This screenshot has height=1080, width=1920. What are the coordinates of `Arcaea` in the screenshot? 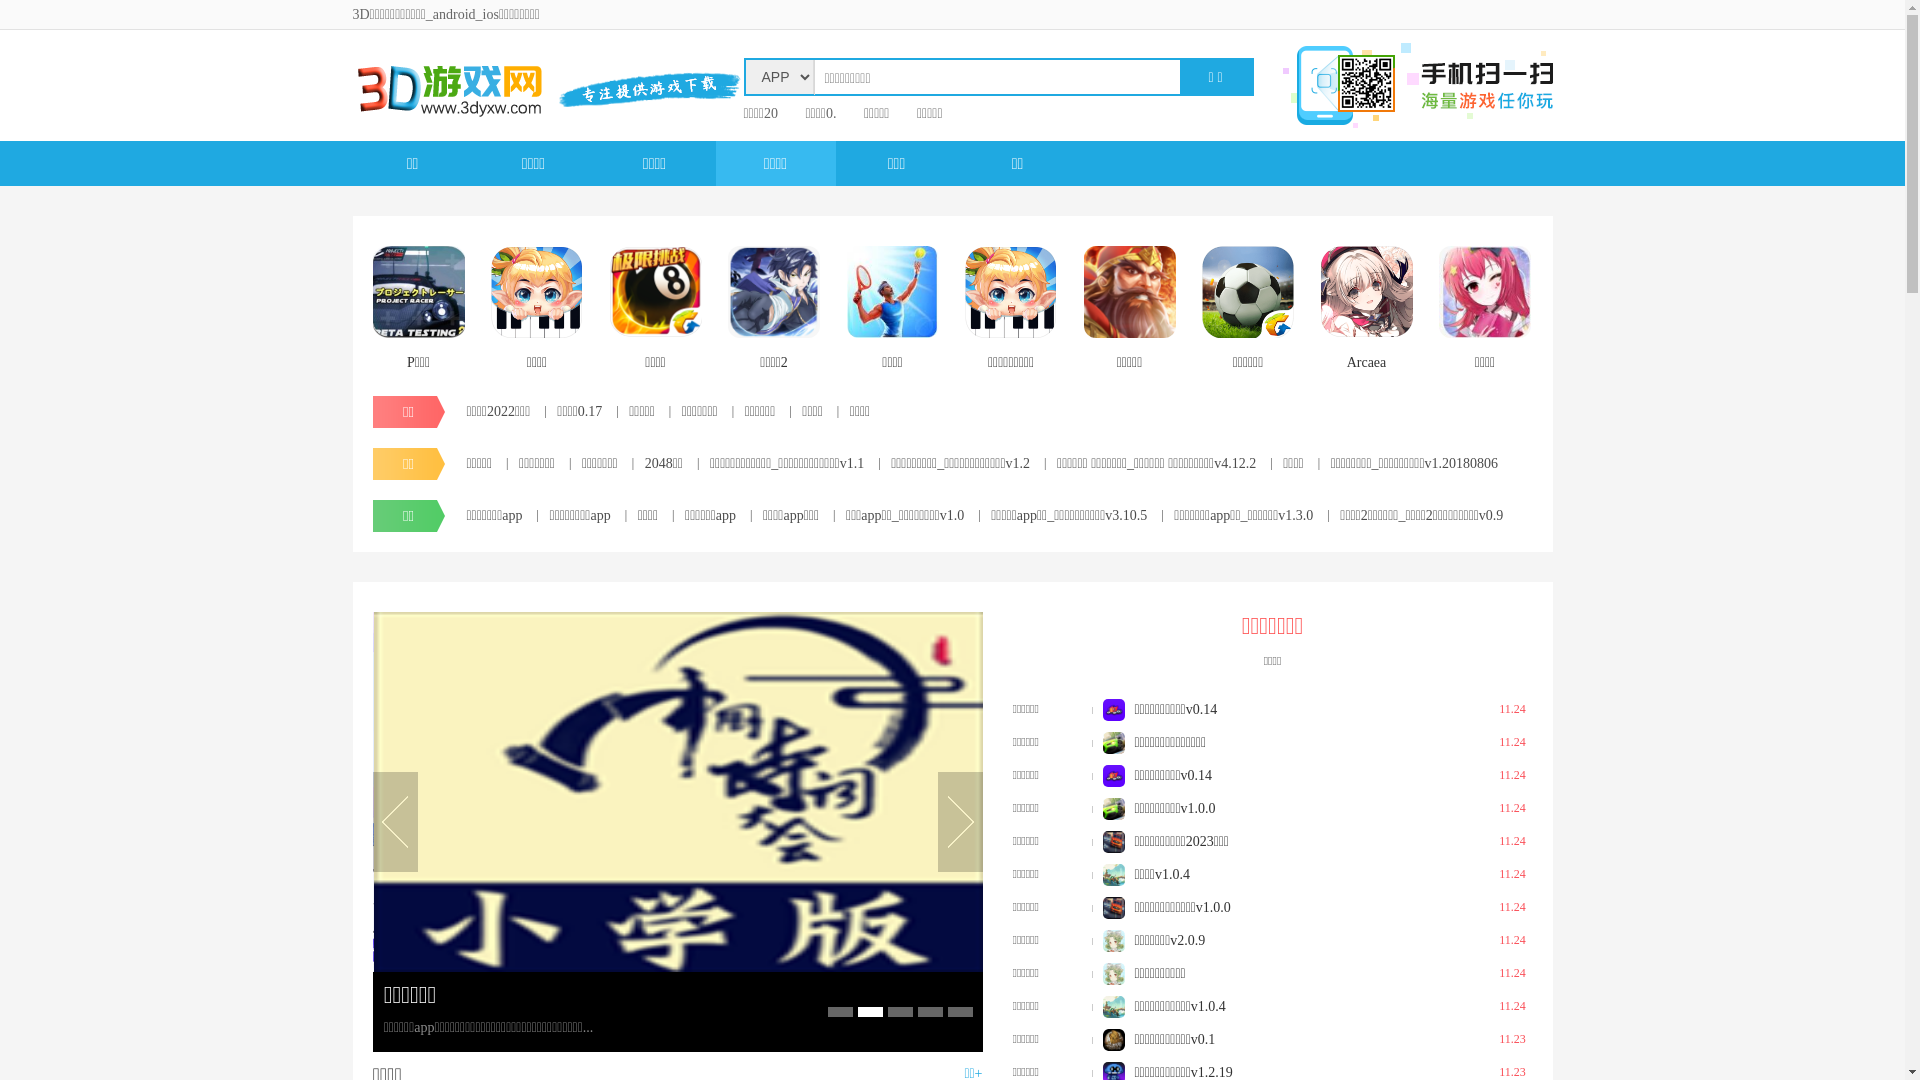 It's located at (1366, 312).